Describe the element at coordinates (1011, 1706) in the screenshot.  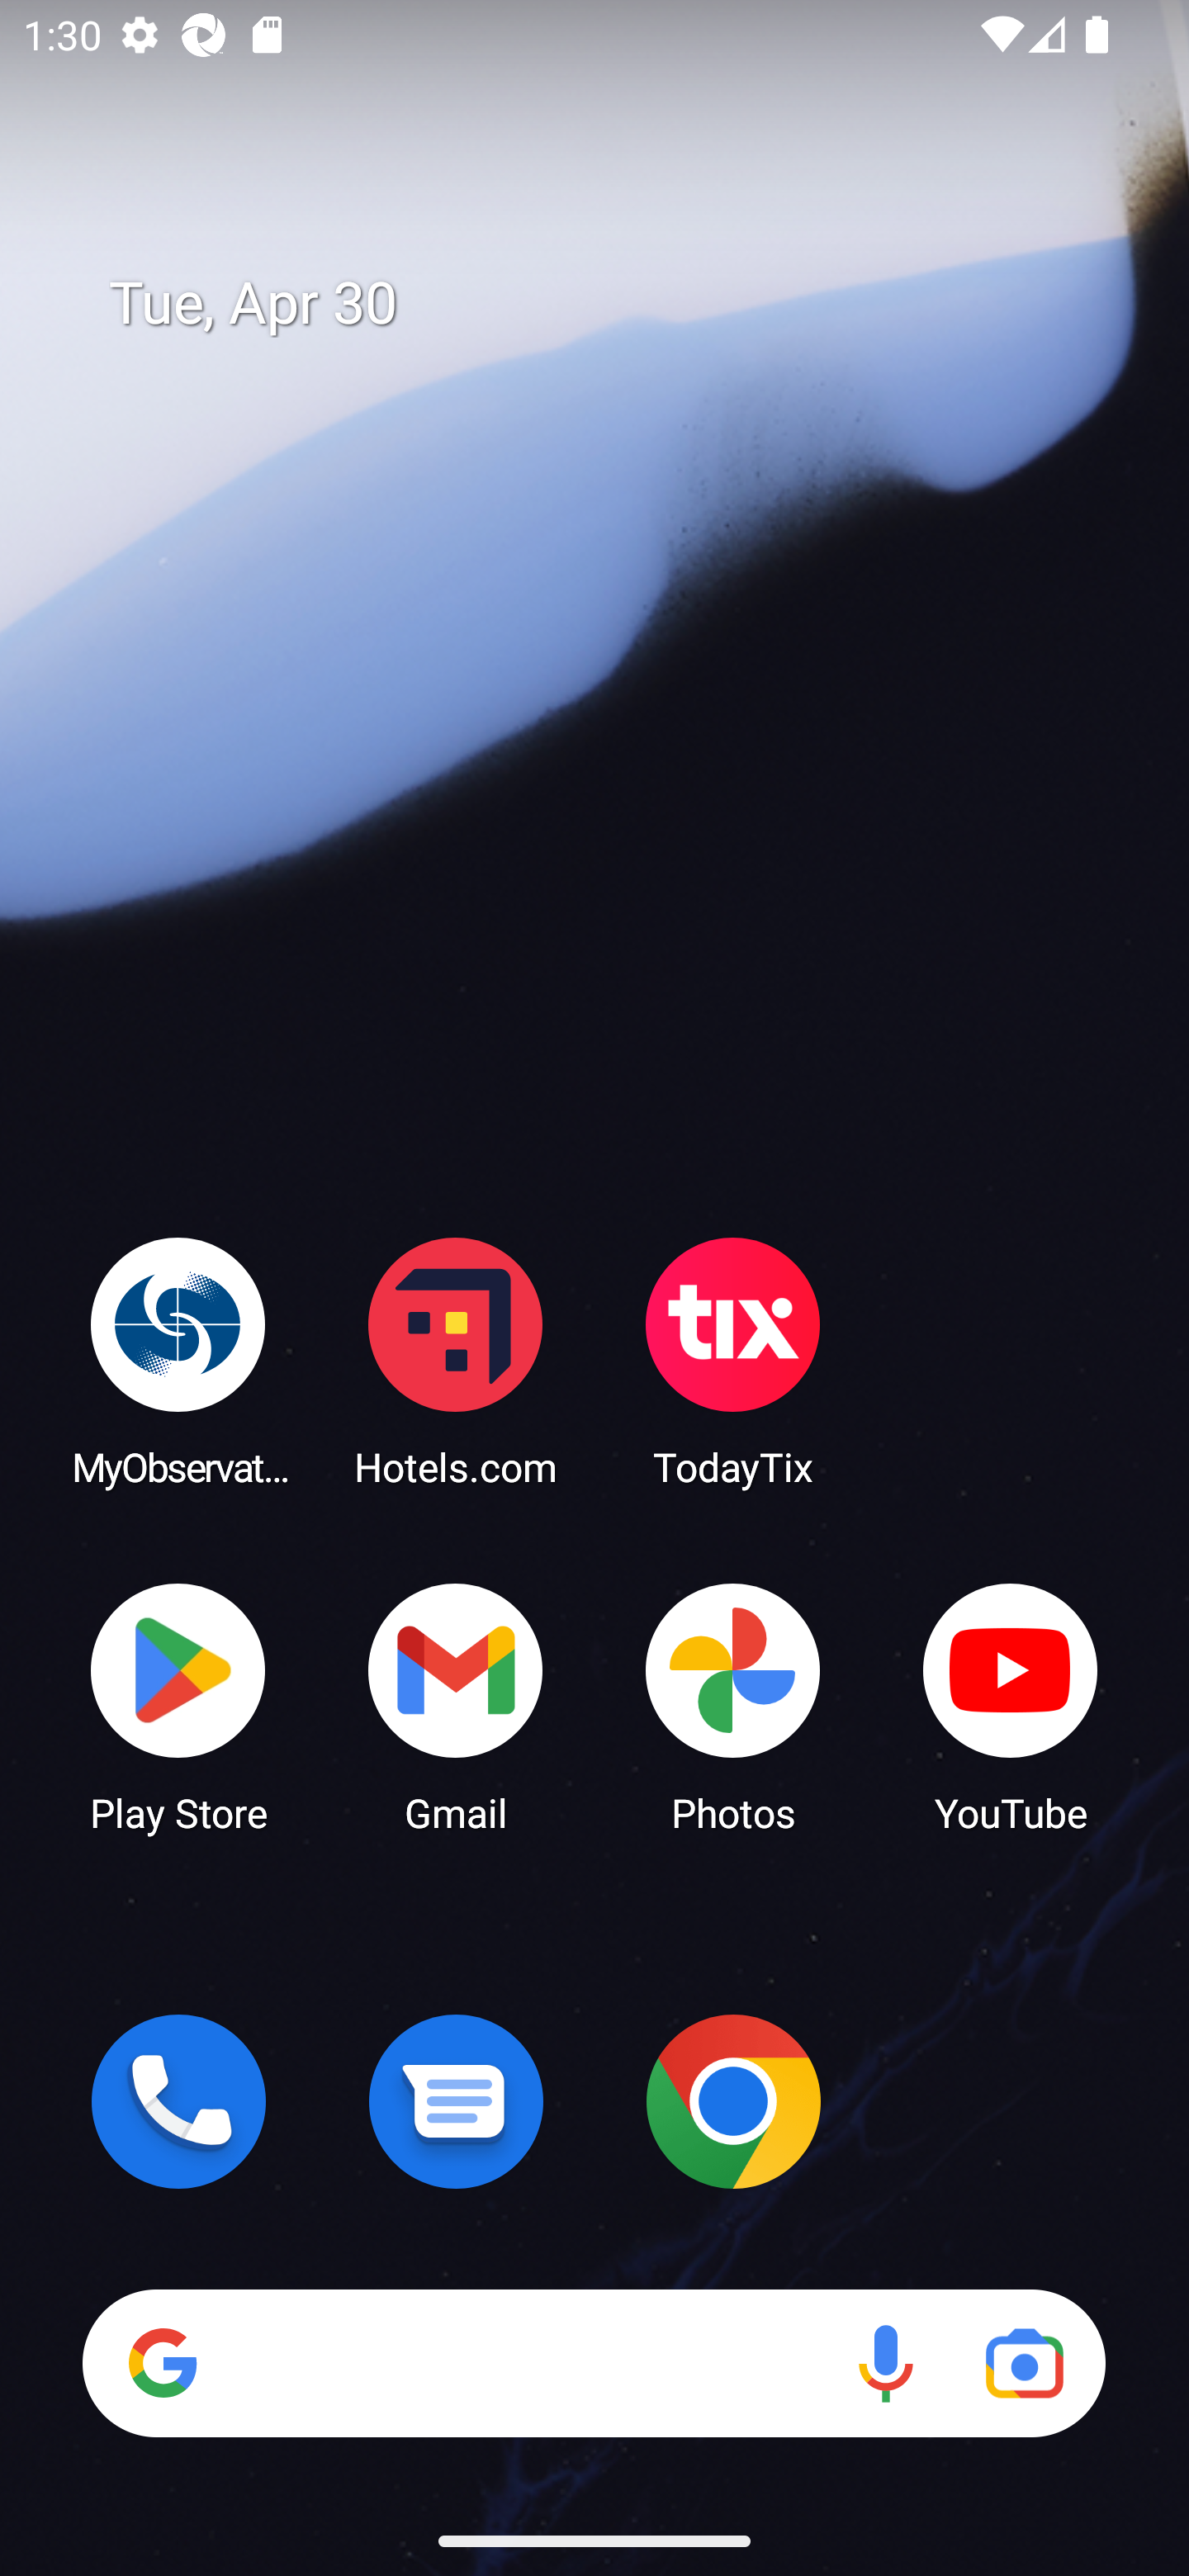
I see `YouTube` at that location.